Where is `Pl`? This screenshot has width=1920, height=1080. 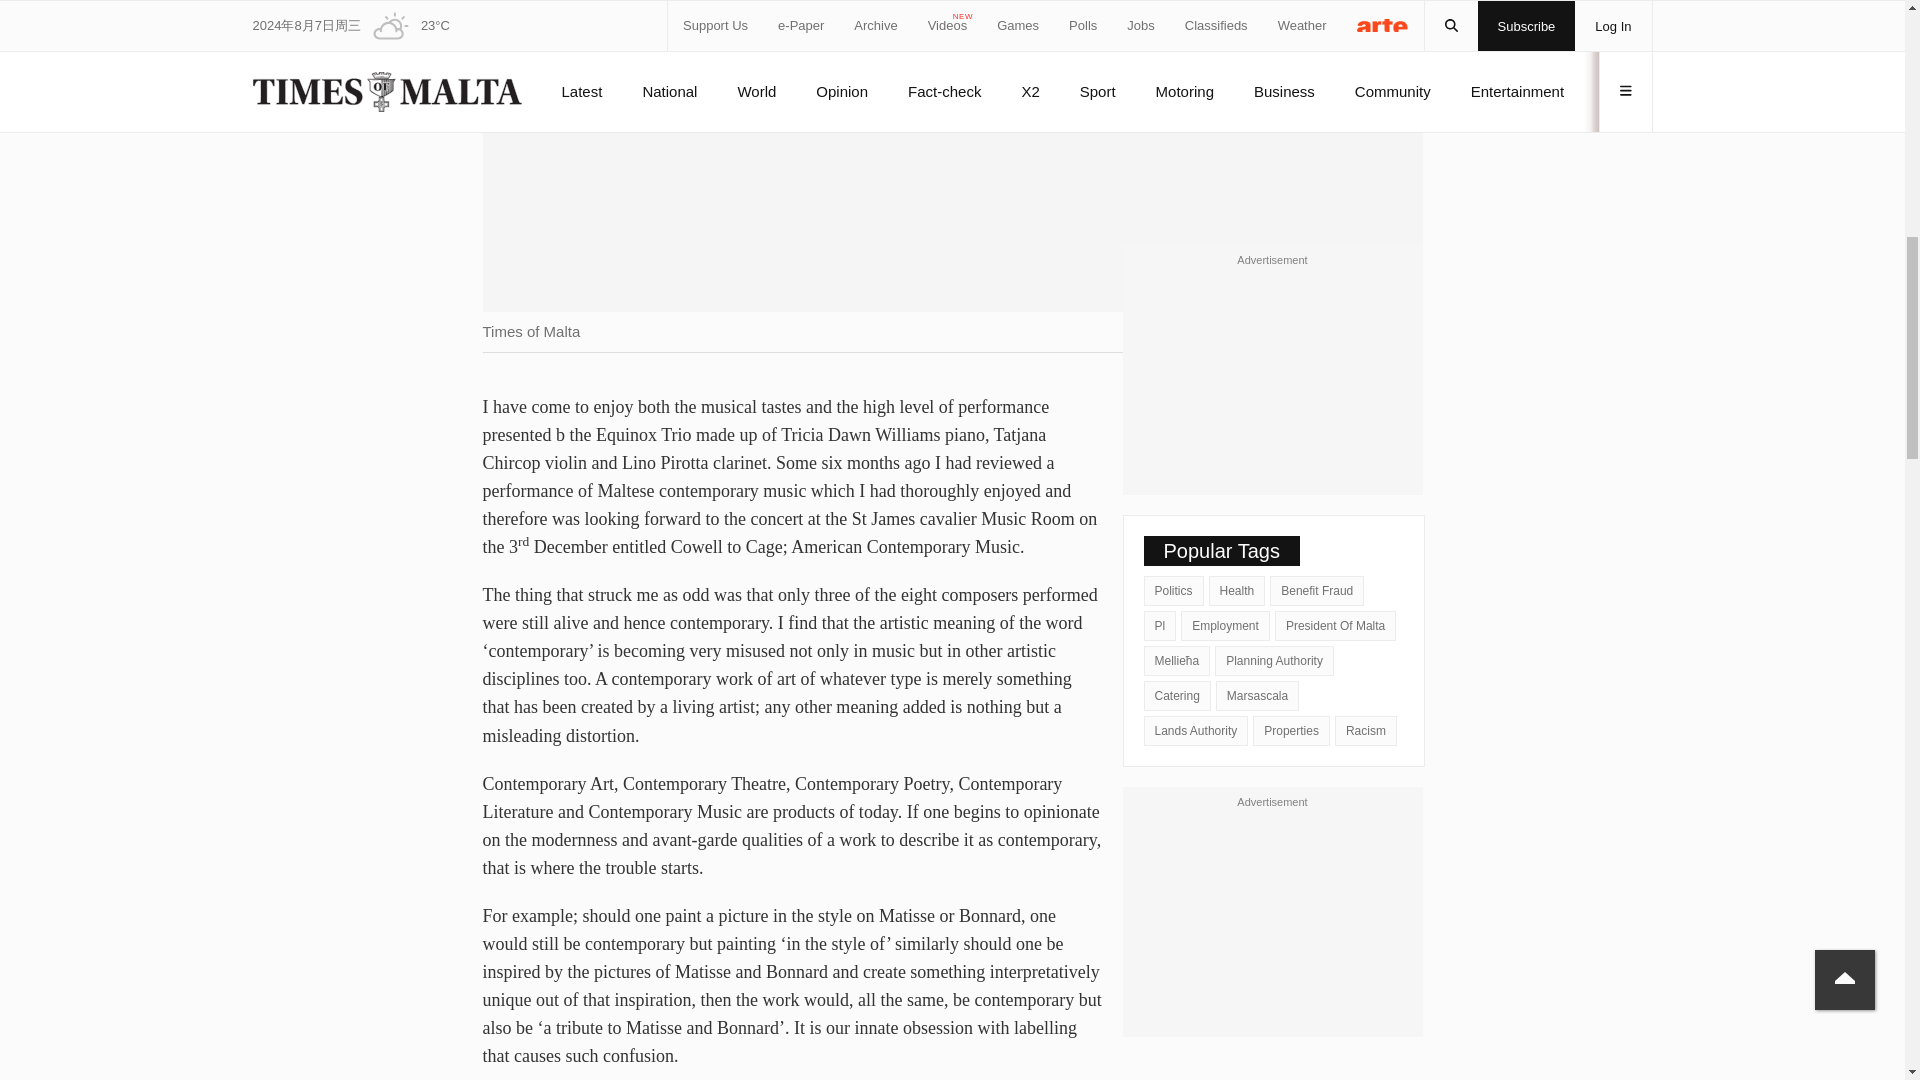
Pl is located at coordinates (1160, 626).